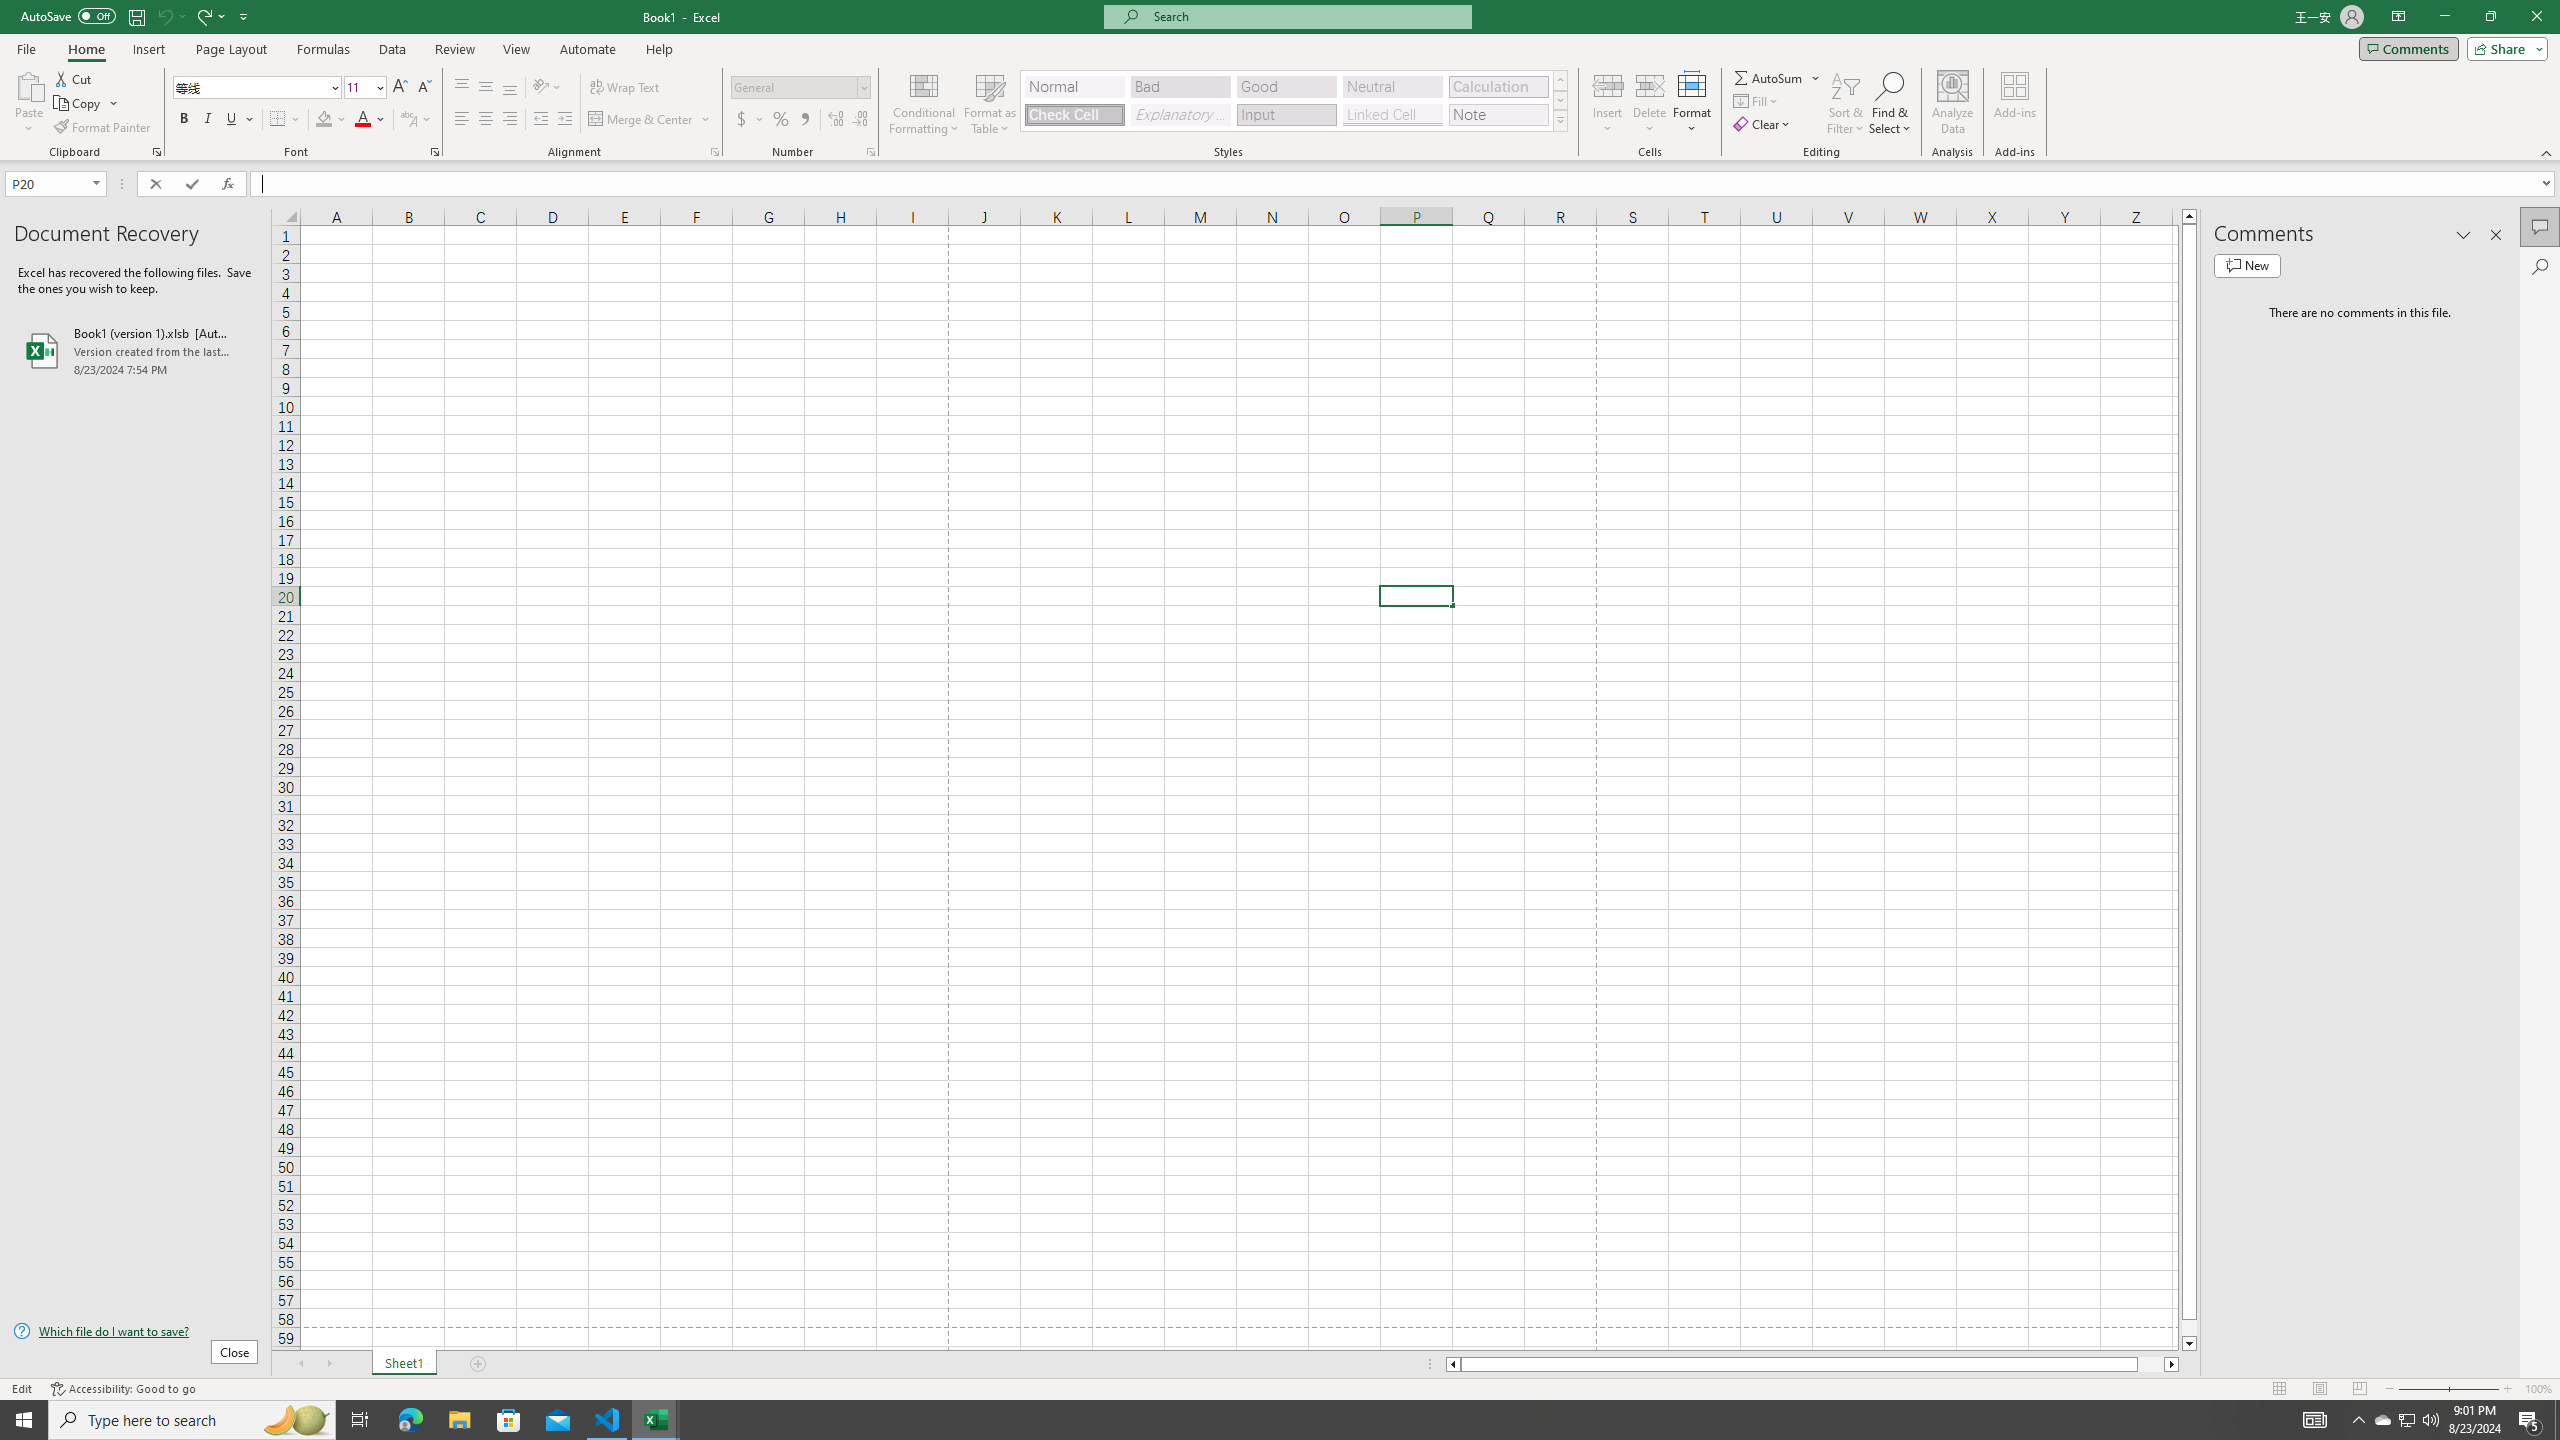  Describe the element at coordinates (990, 103) in the screenshot. I see `Format as Table` at that location.